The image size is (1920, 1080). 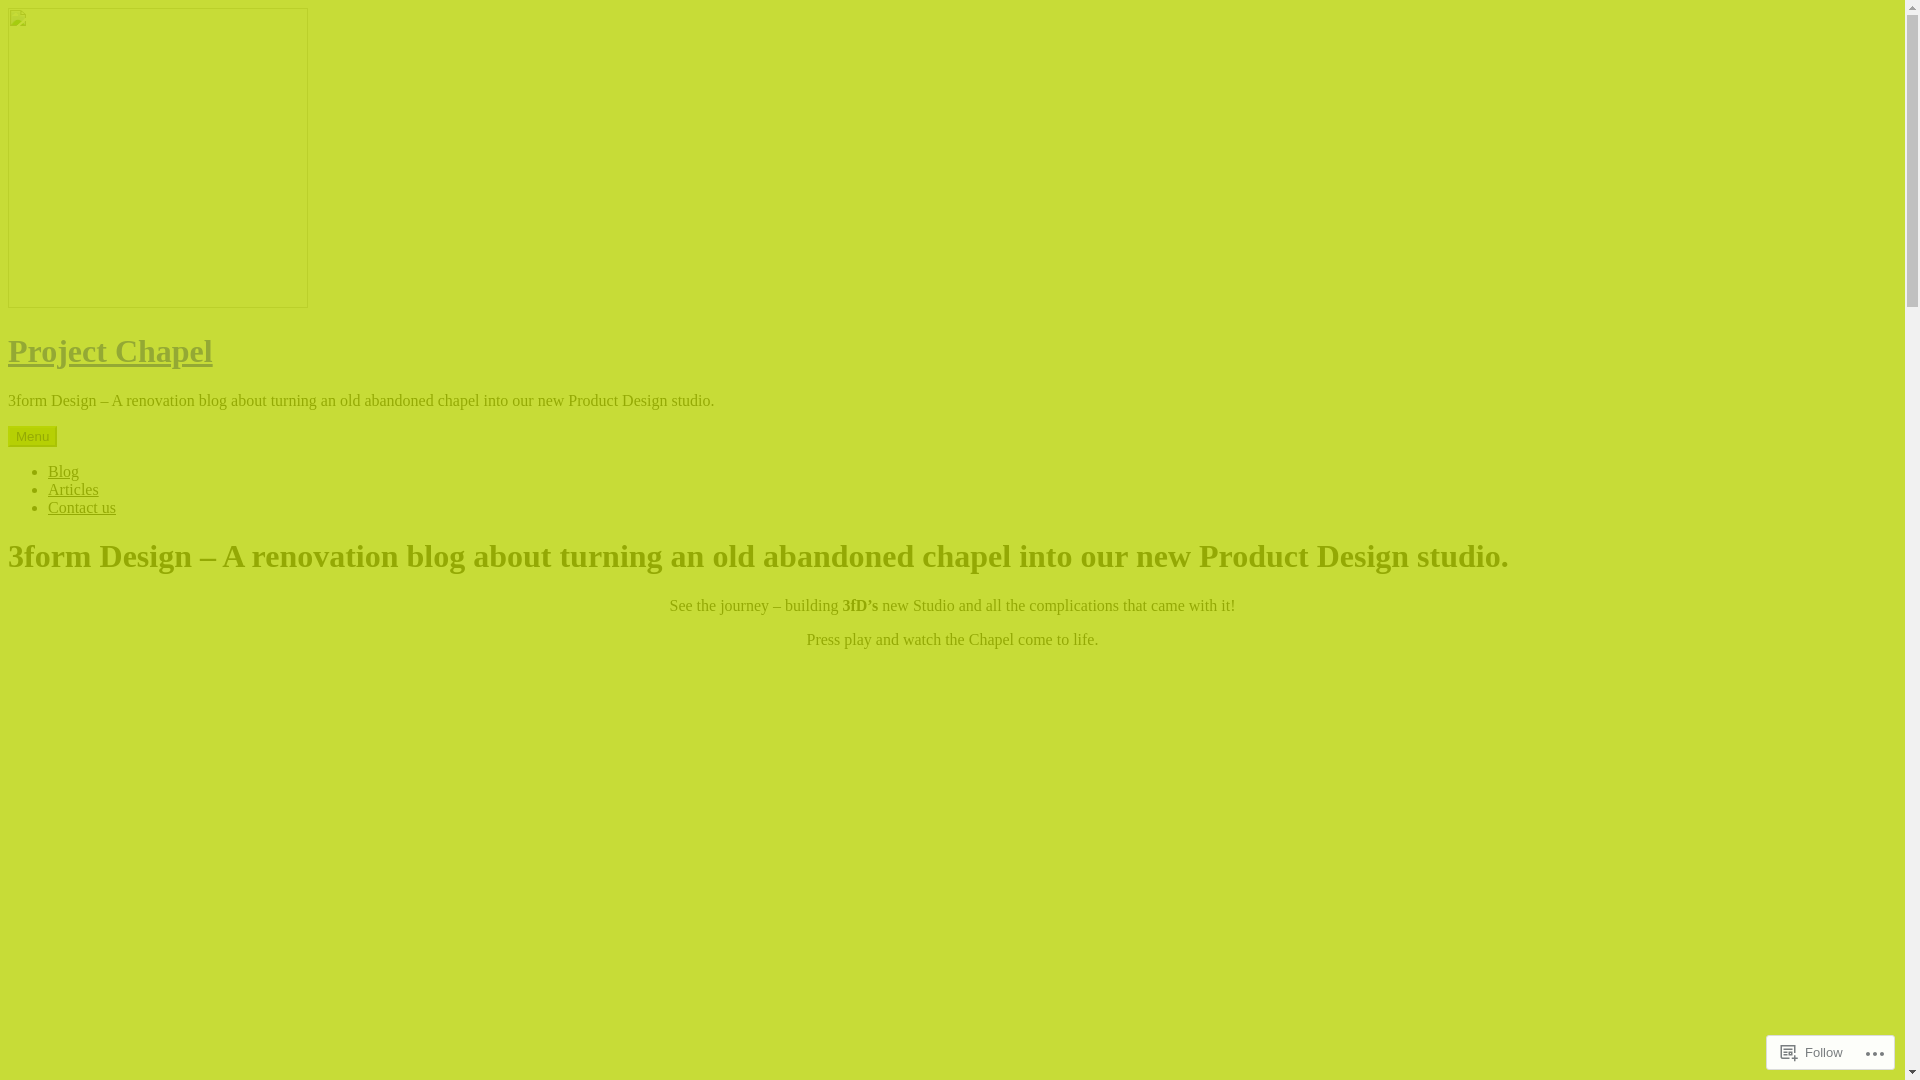 What do you see at coordinates (110, 351) in the screenshot?
I see `Project Chapel` at bounding box center [110, 351].